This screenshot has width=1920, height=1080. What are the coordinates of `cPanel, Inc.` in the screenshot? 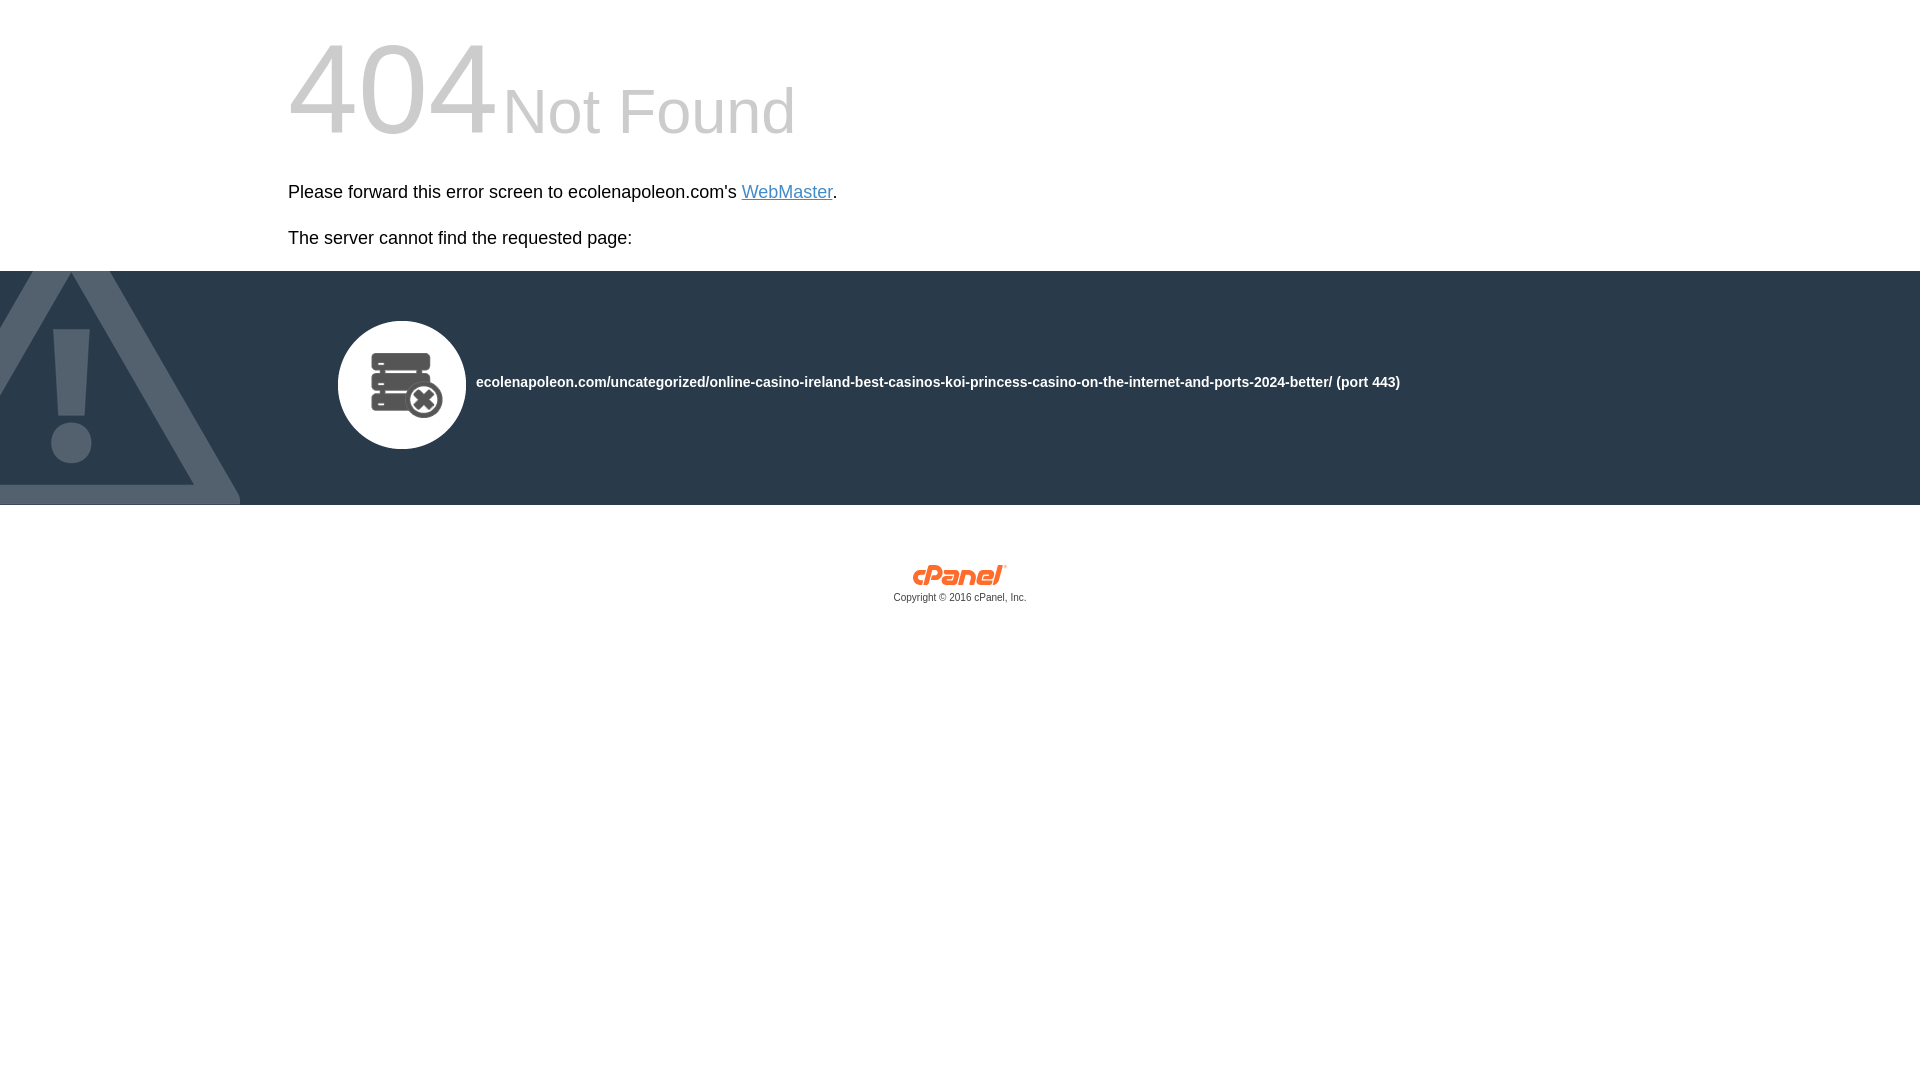 It's located at (960, 588).